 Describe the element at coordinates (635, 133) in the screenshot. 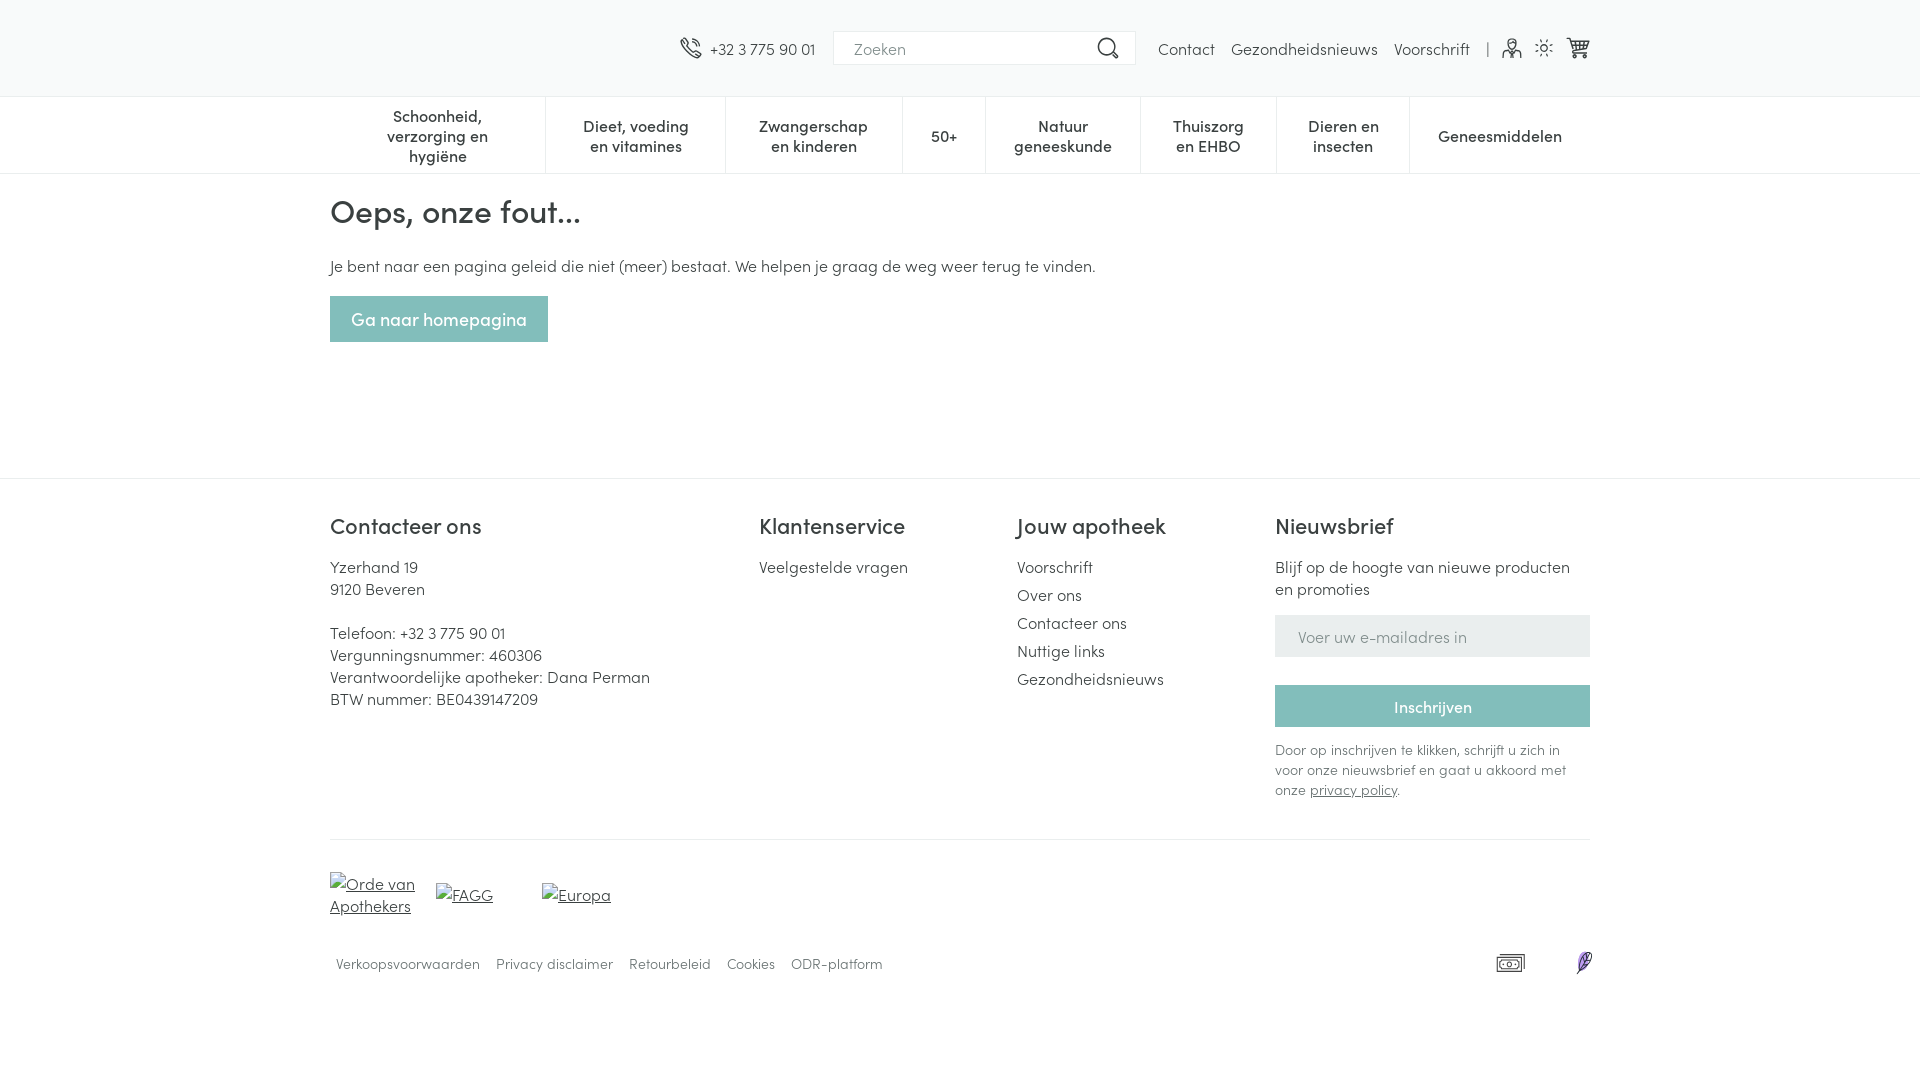

I see `Dieet, voeding en vitamines` at that location.